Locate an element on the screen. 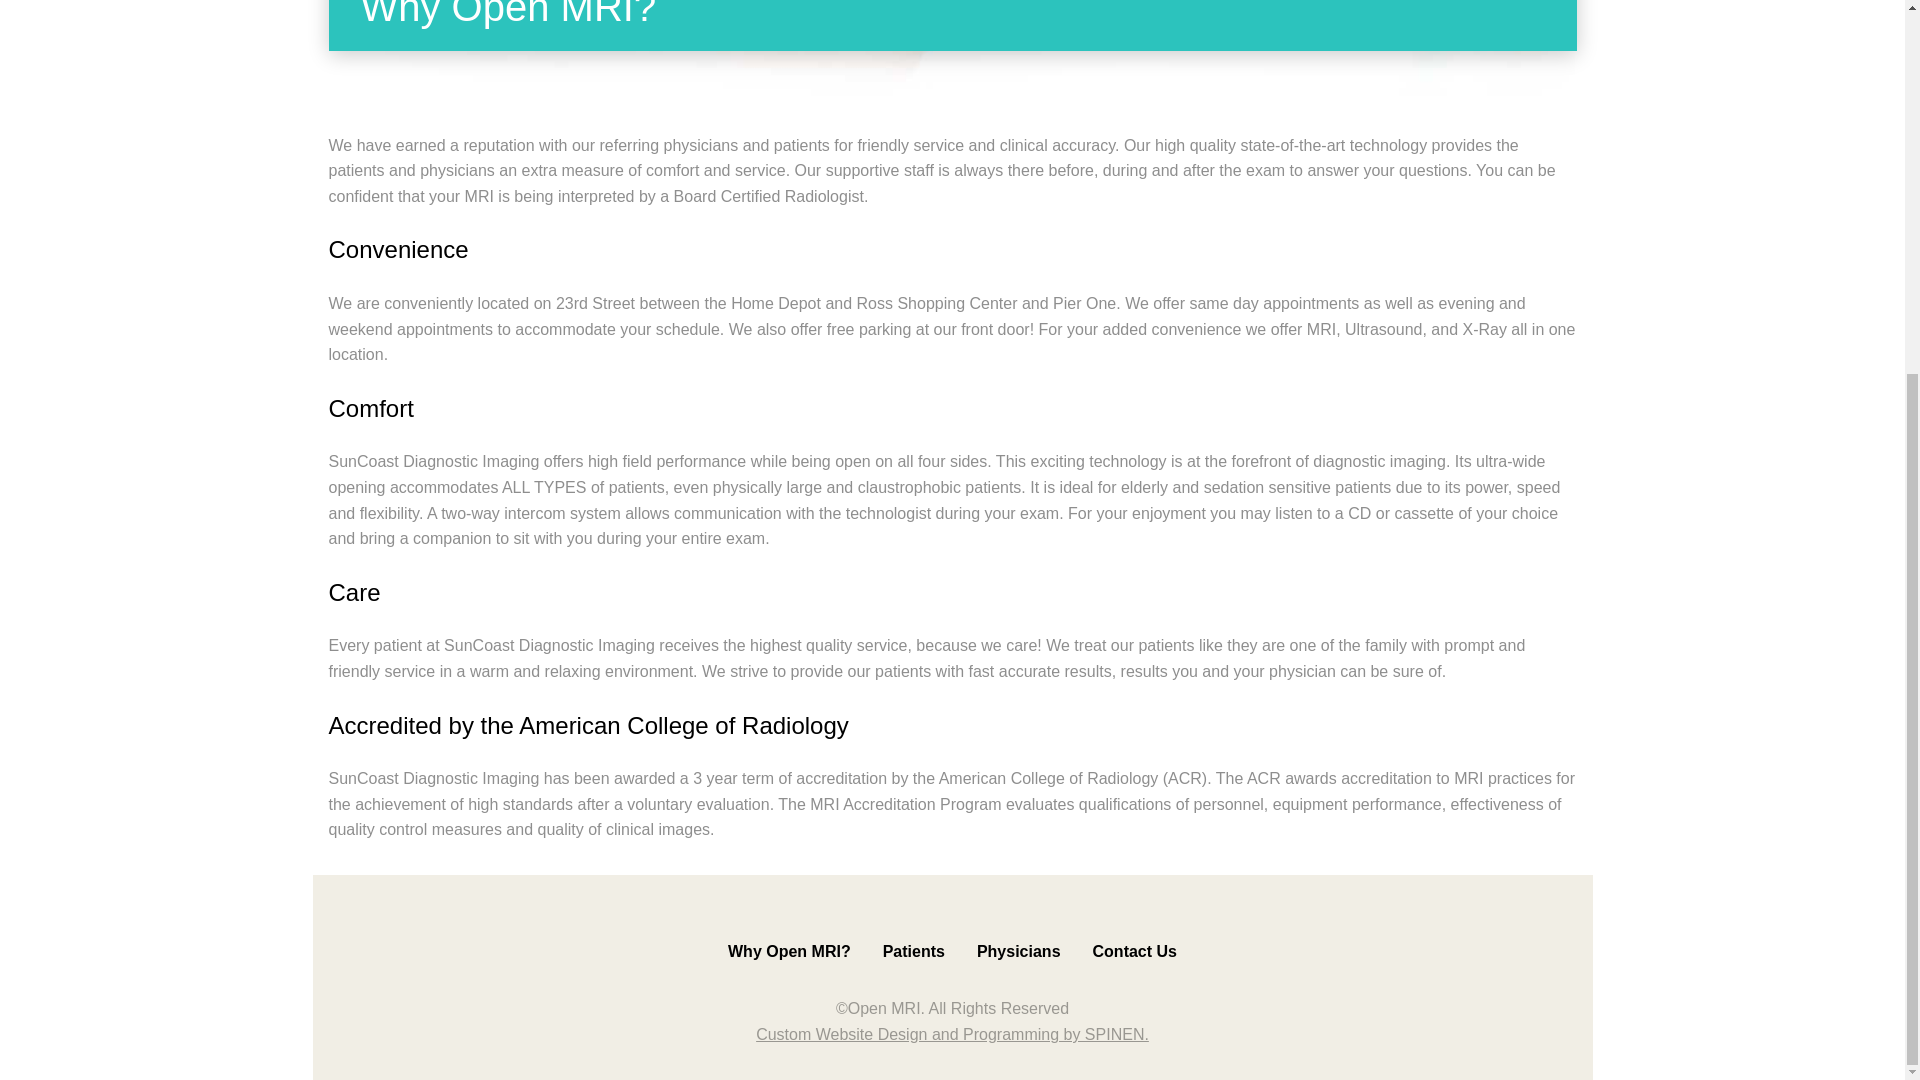 This screenshot has height=1080, width=1920. Patients is located at coordinates (914, 951).